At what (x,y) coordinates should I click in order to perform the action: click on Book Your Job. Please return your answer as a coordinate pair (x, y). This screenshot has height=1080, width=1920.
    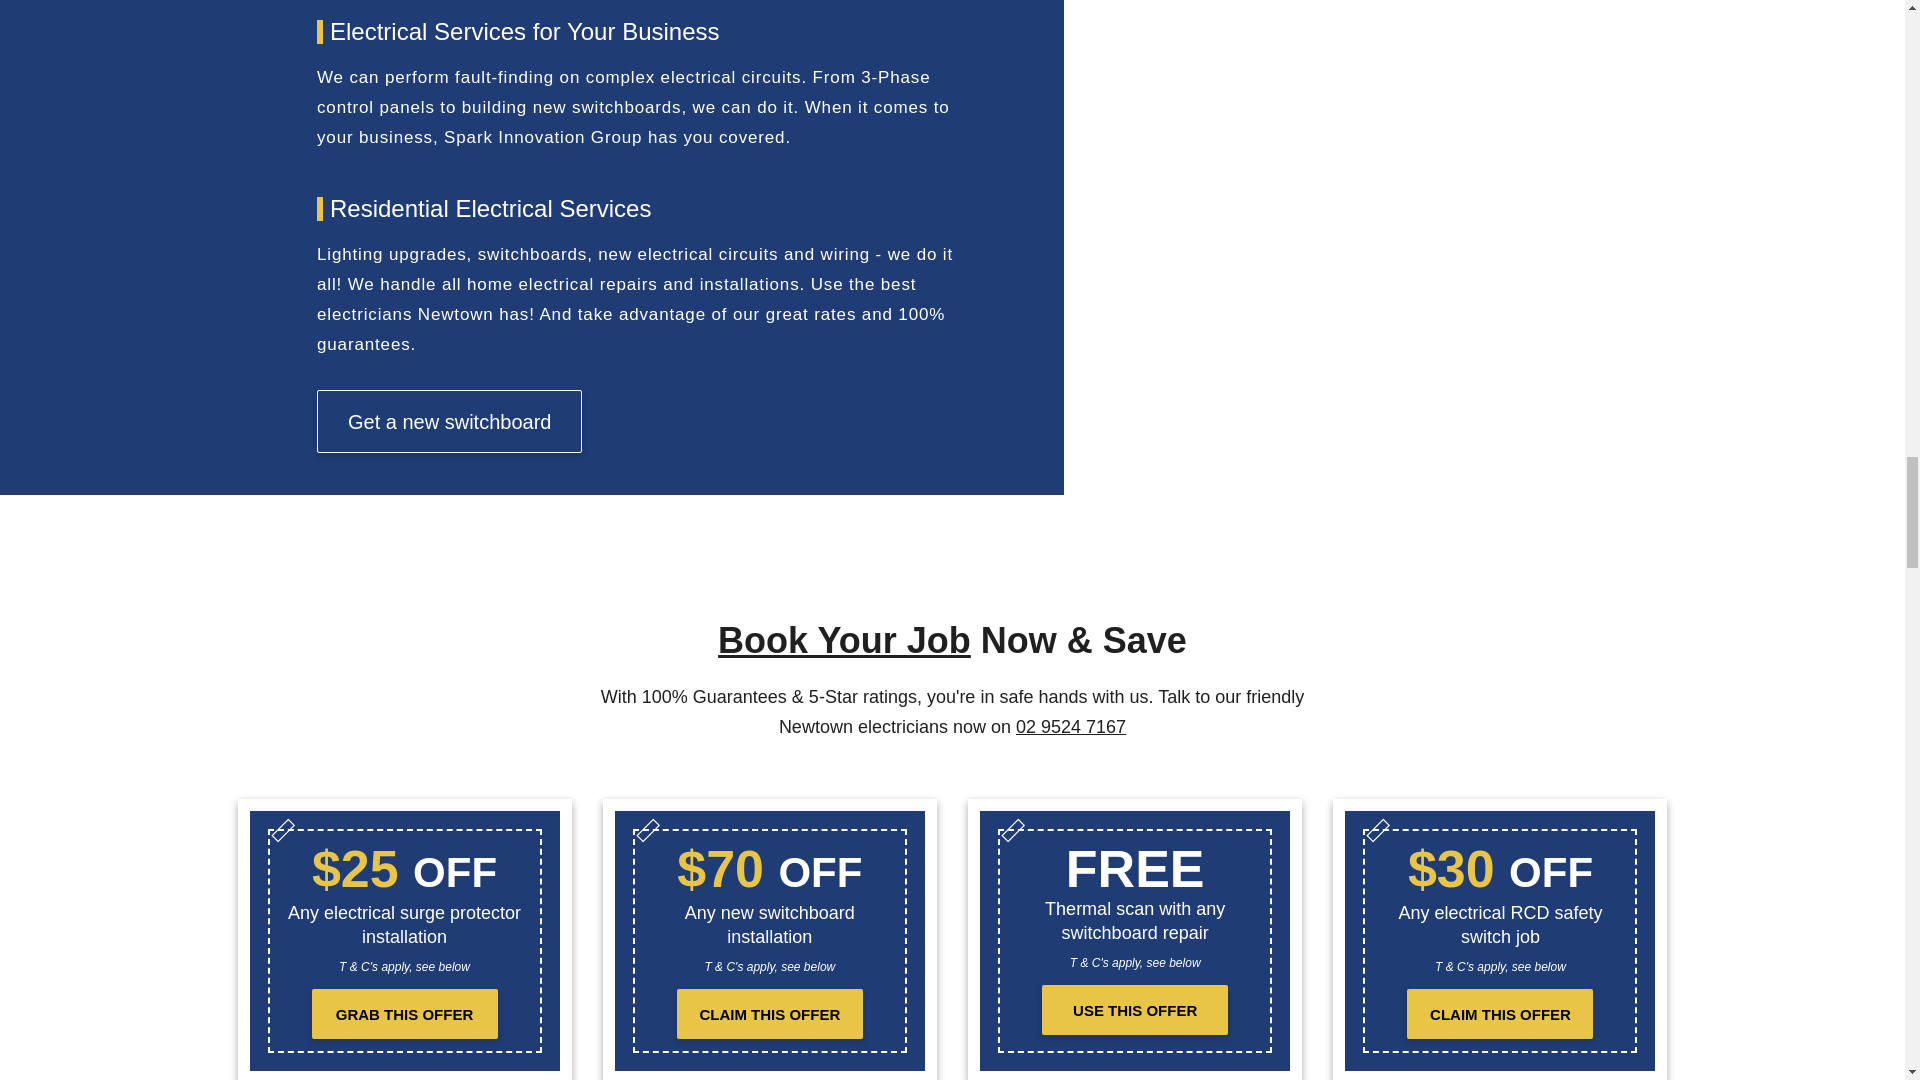
    Looking at the image, I should click on (844, 640).